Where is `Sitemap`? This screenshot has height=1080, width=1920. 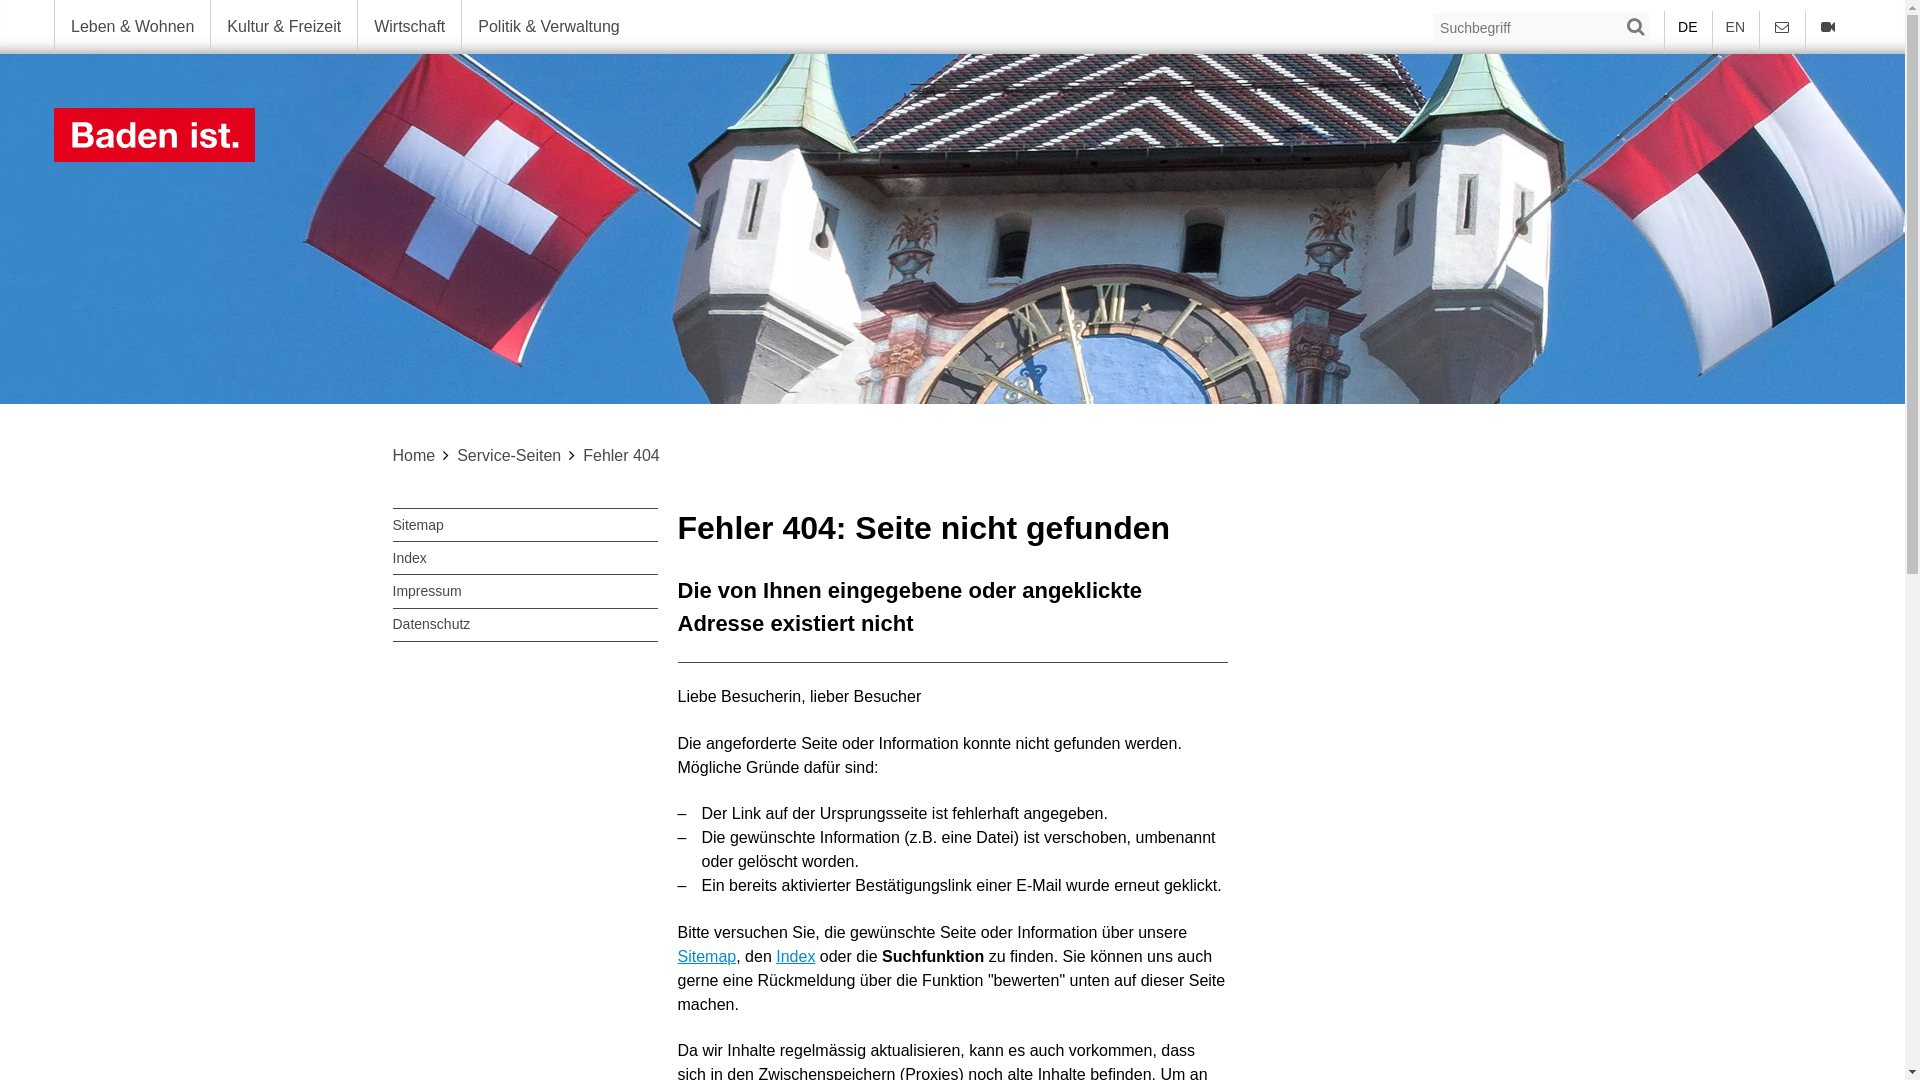
Sitemap is located at coordinates (708, 956).